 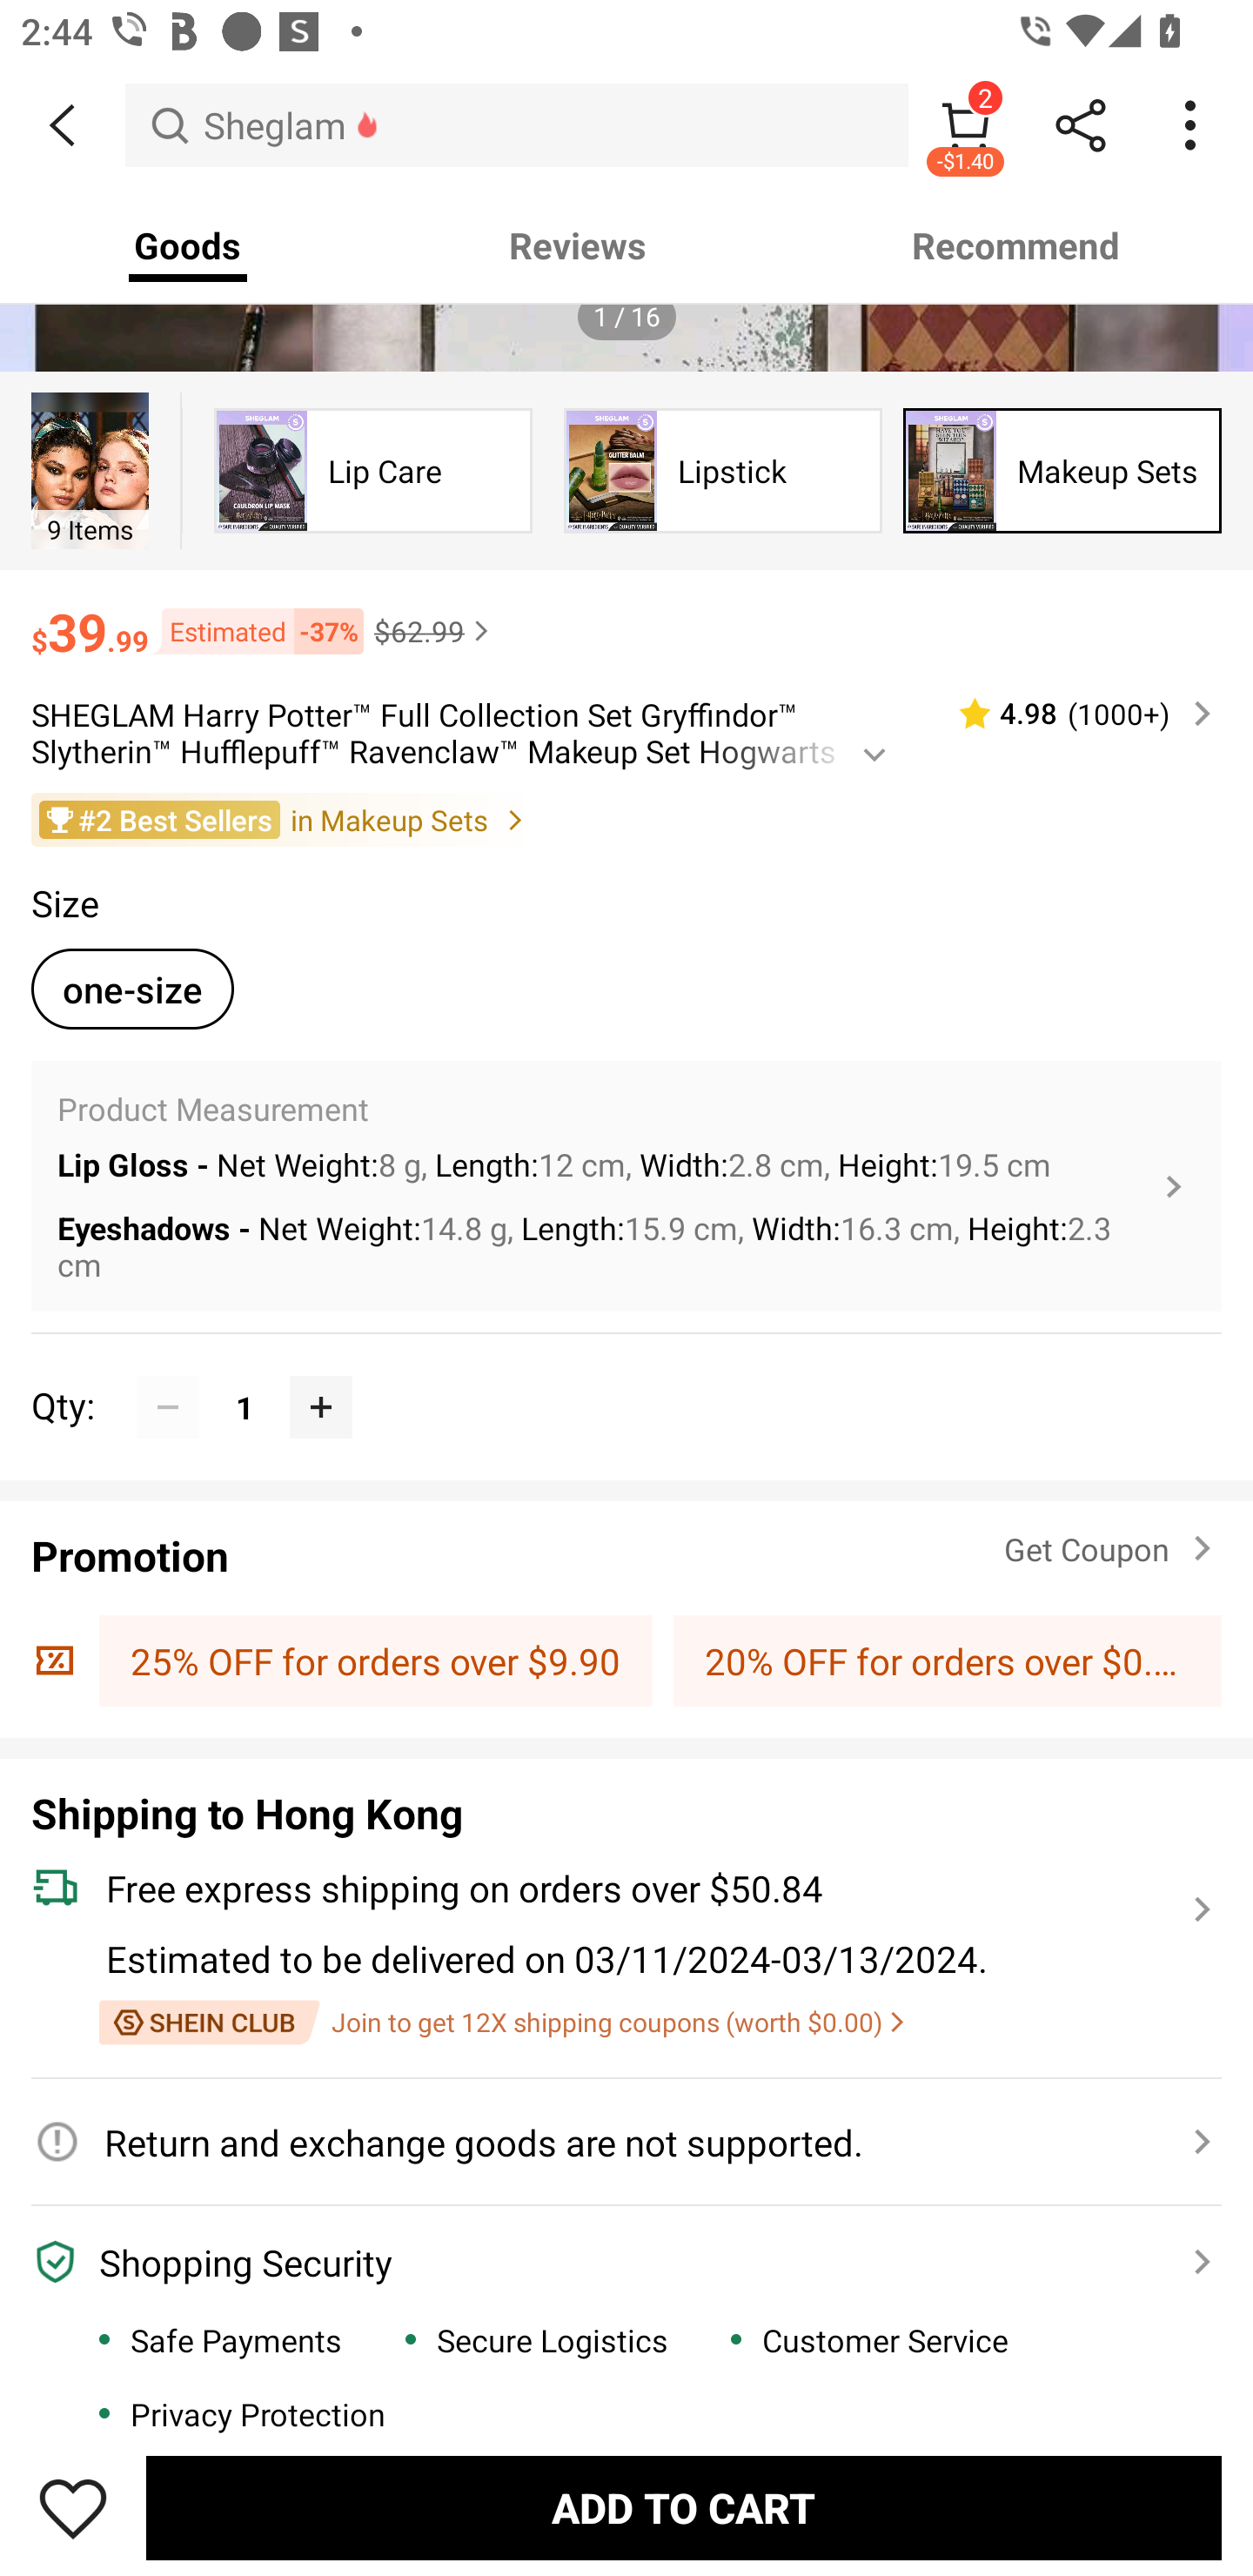 What do you see at coordinates (73, 2507) in the screenshot?
I see `Save` at bounding box center [73, 2507].